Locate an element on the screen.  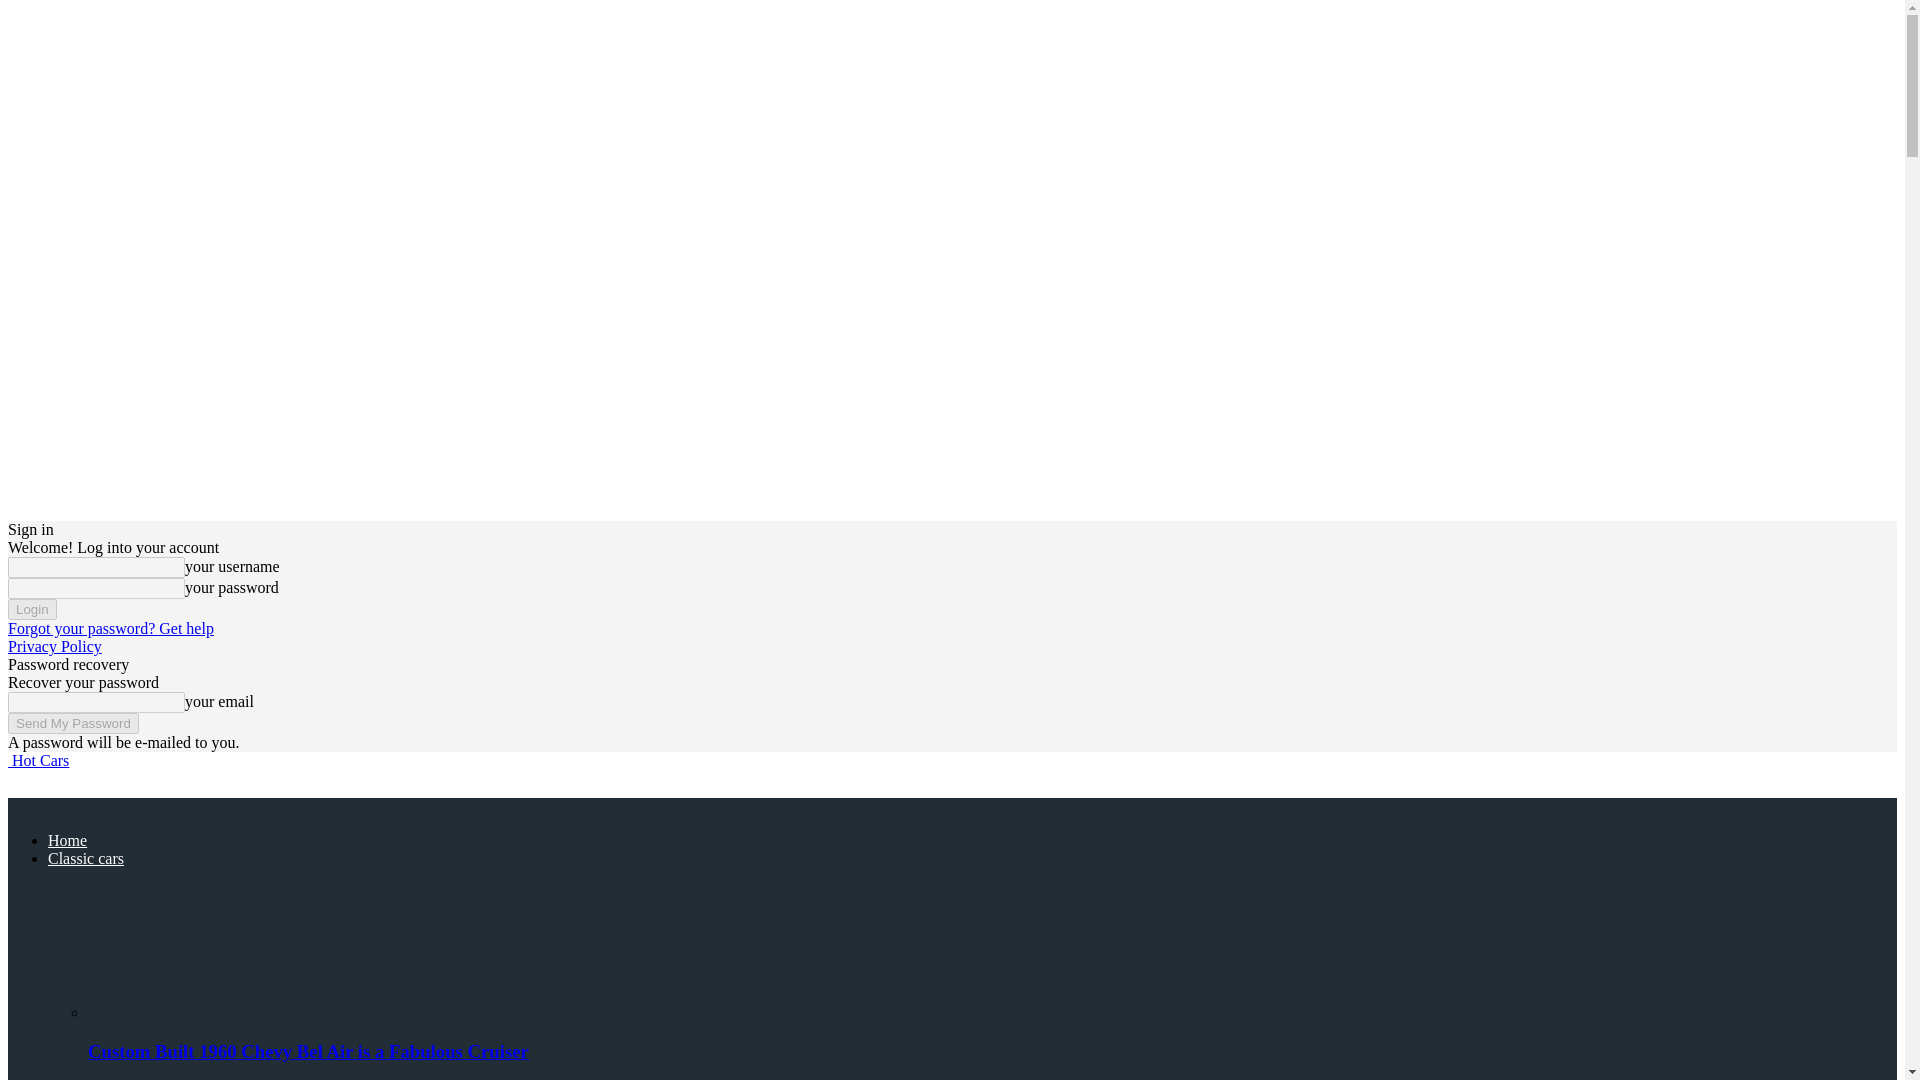
Send My Password is located at coordinates (72, 723).